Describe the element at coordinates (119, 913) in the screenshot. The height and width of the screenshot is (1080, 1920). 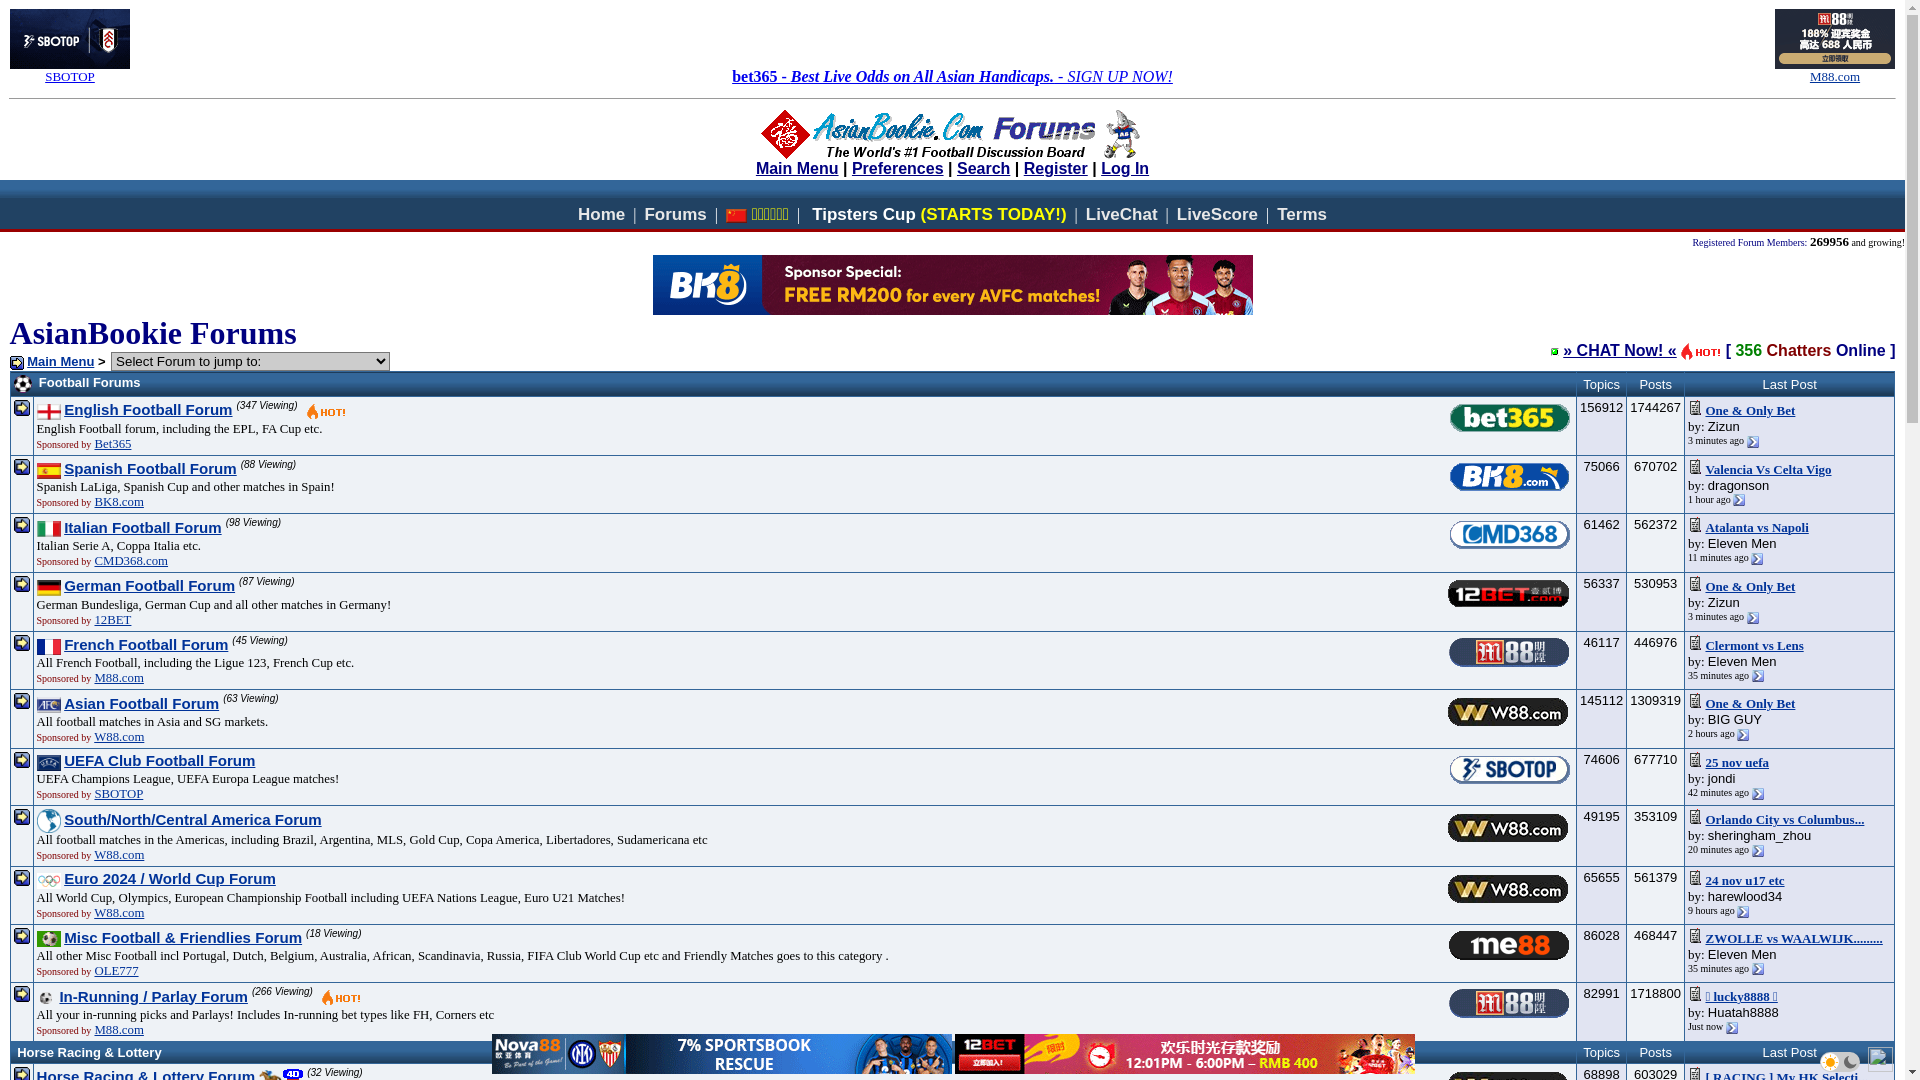
I see `W88.com` at that location.